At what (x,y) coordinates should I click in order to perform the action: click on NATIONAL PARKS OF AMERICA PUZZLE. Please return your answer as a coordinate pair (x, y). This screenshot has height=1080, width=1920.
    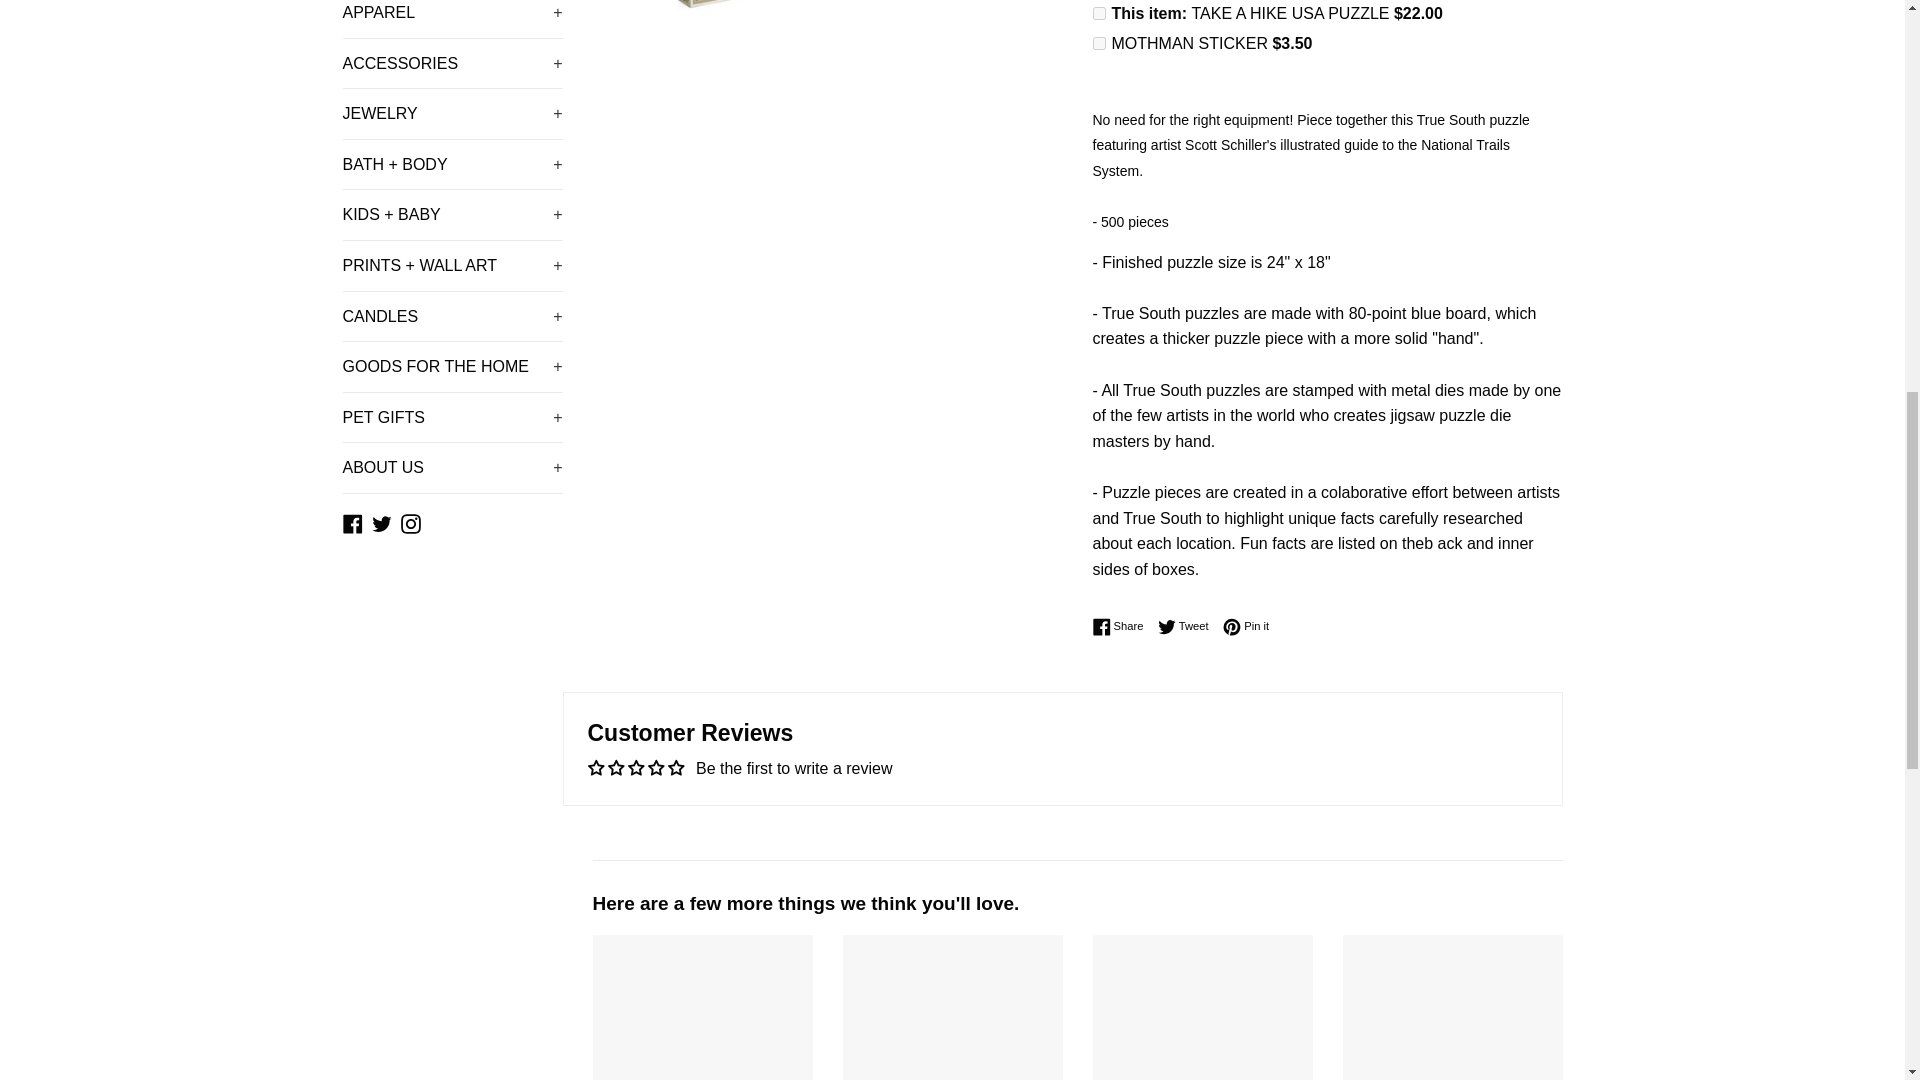
    Looking at the image, I should click on (1452, 1008).